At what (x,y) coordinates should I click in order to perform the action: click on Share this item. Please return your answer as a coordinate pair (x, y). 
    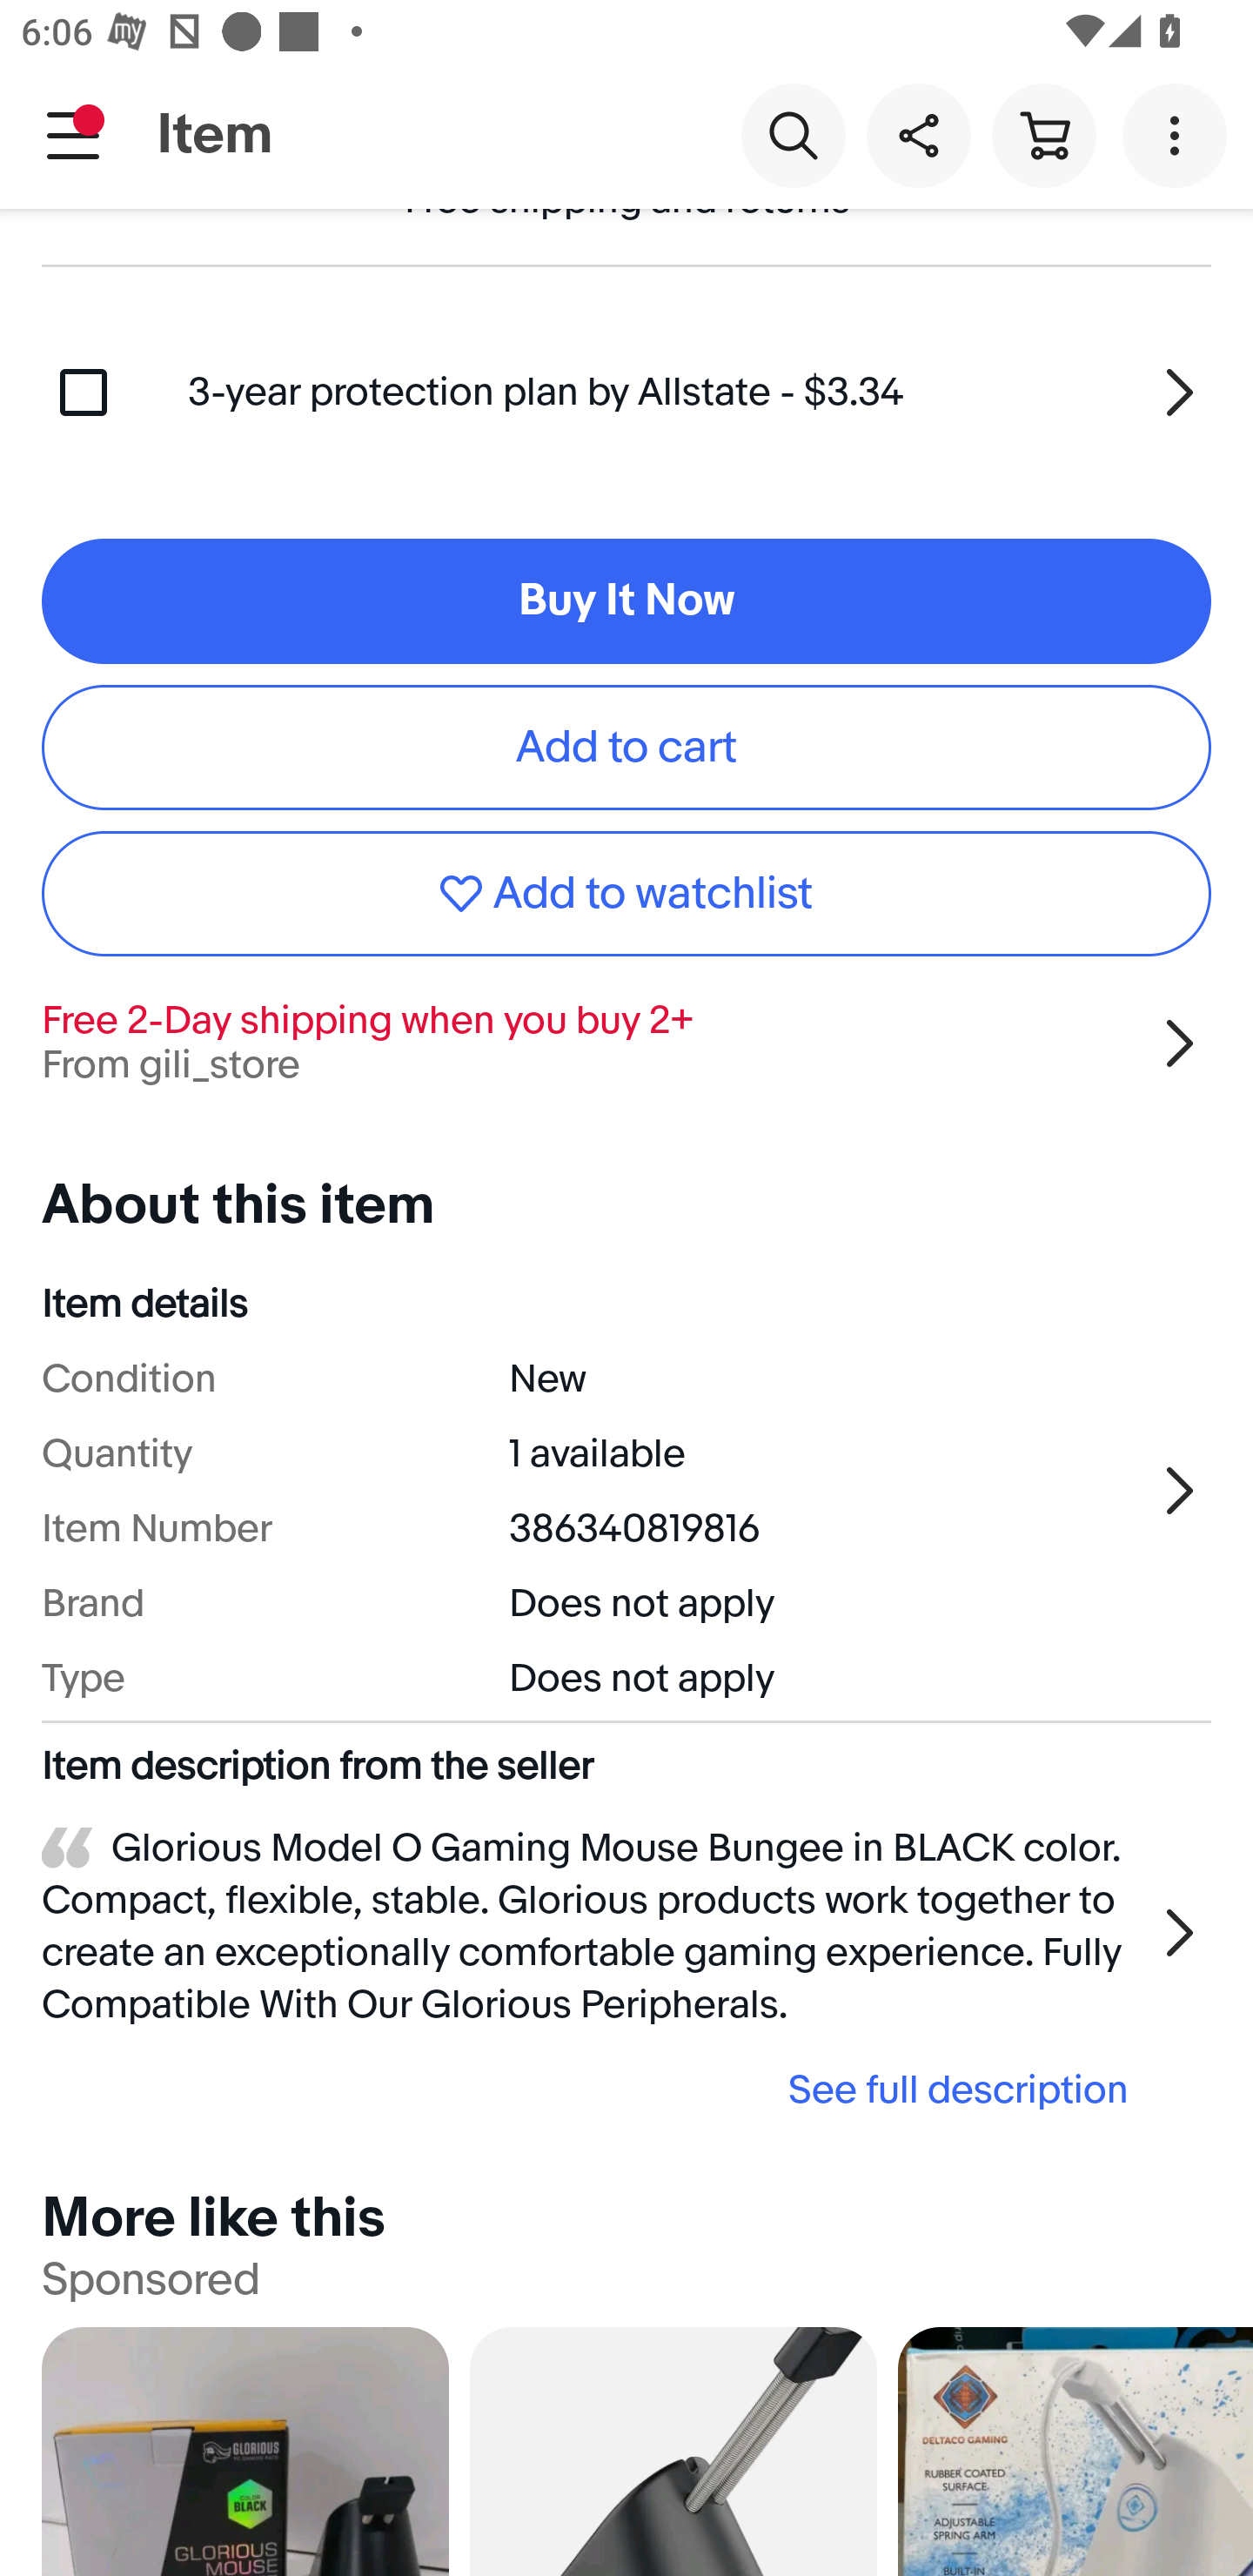
    Looking at the image, I should click on (918, 134).